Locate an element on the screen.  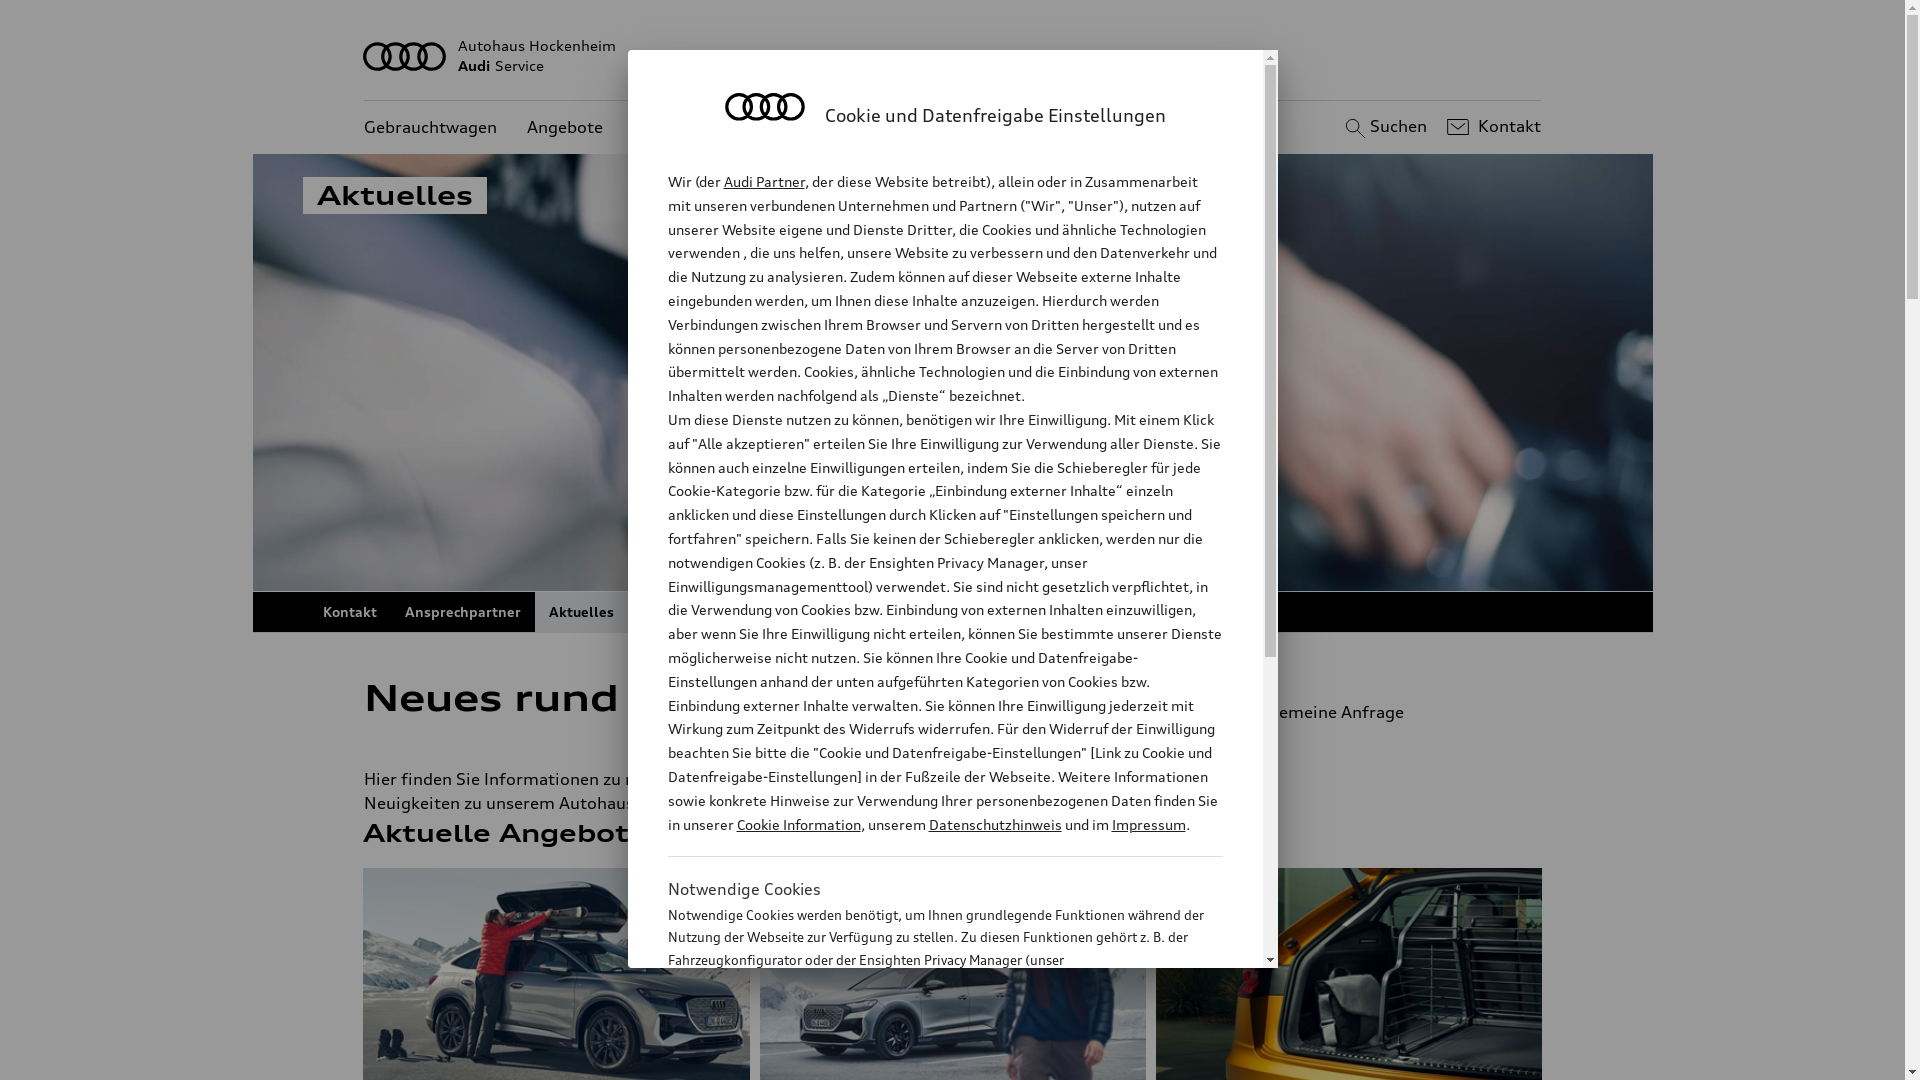
Online Shop is located at coordinates (826, 612).